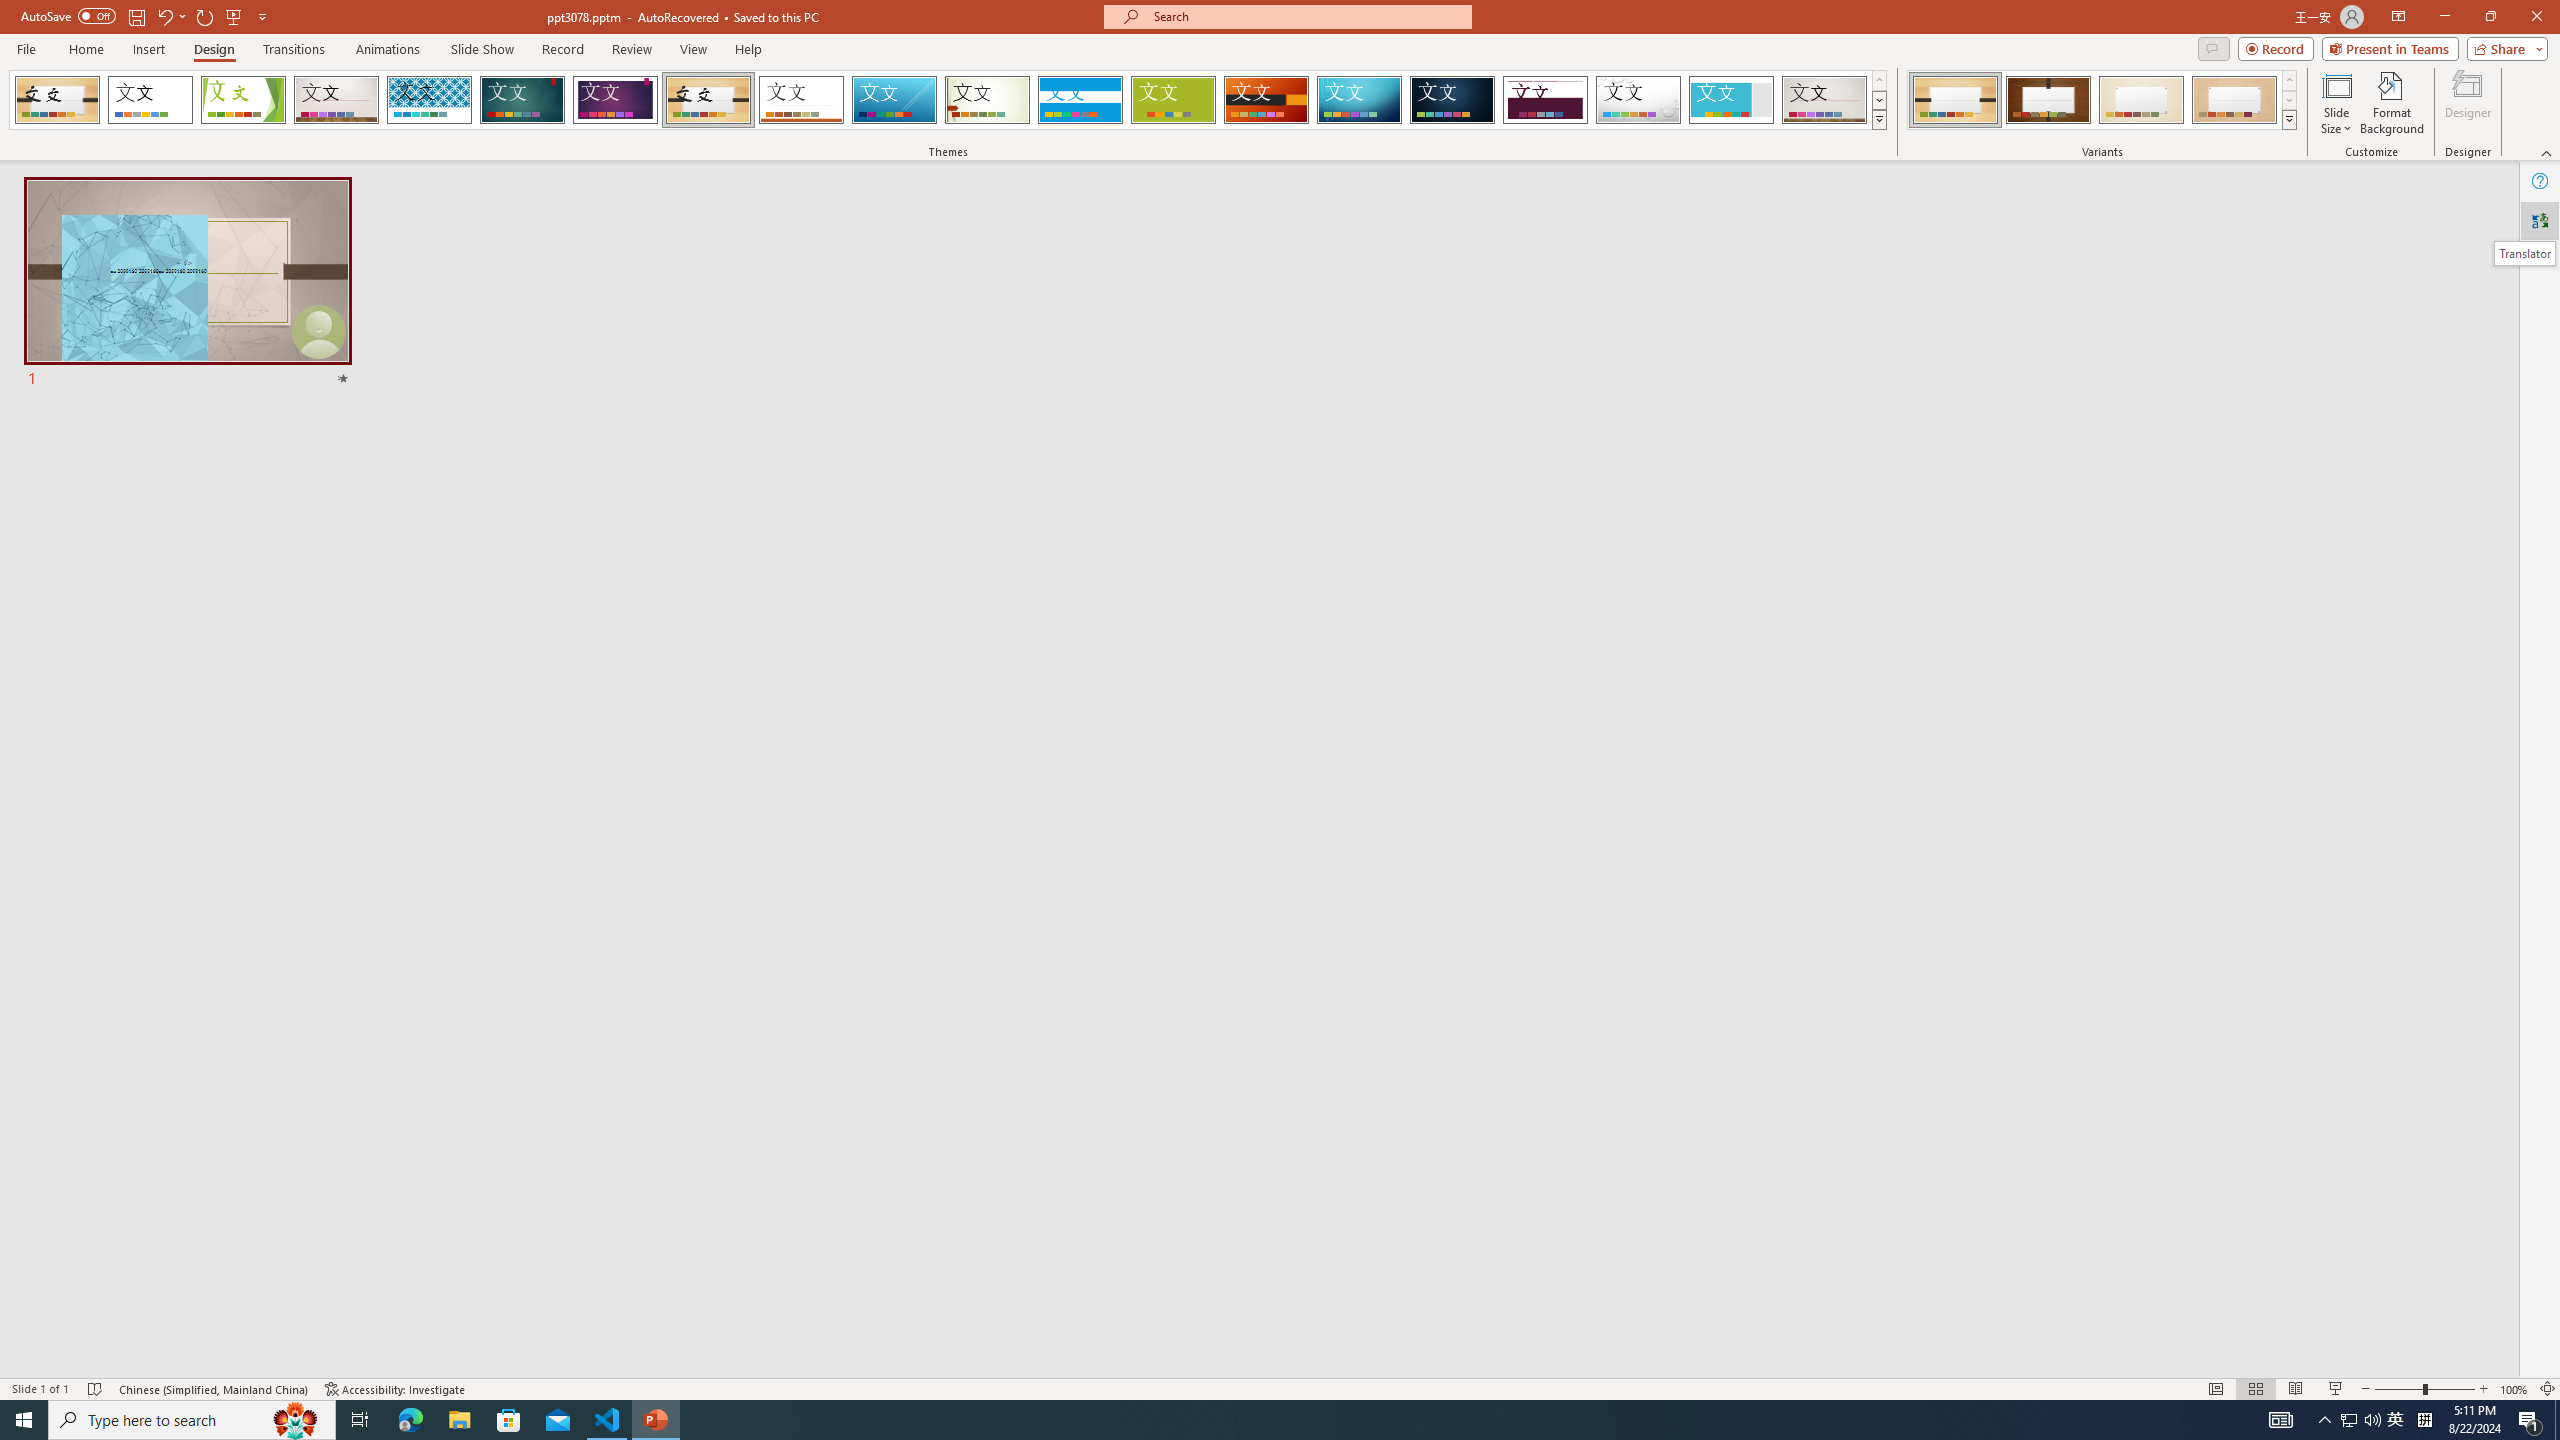  What do you see at coordinates (1359, 100) in the screenshot?
I see `Circuit` at bounding box center [1359, 100].